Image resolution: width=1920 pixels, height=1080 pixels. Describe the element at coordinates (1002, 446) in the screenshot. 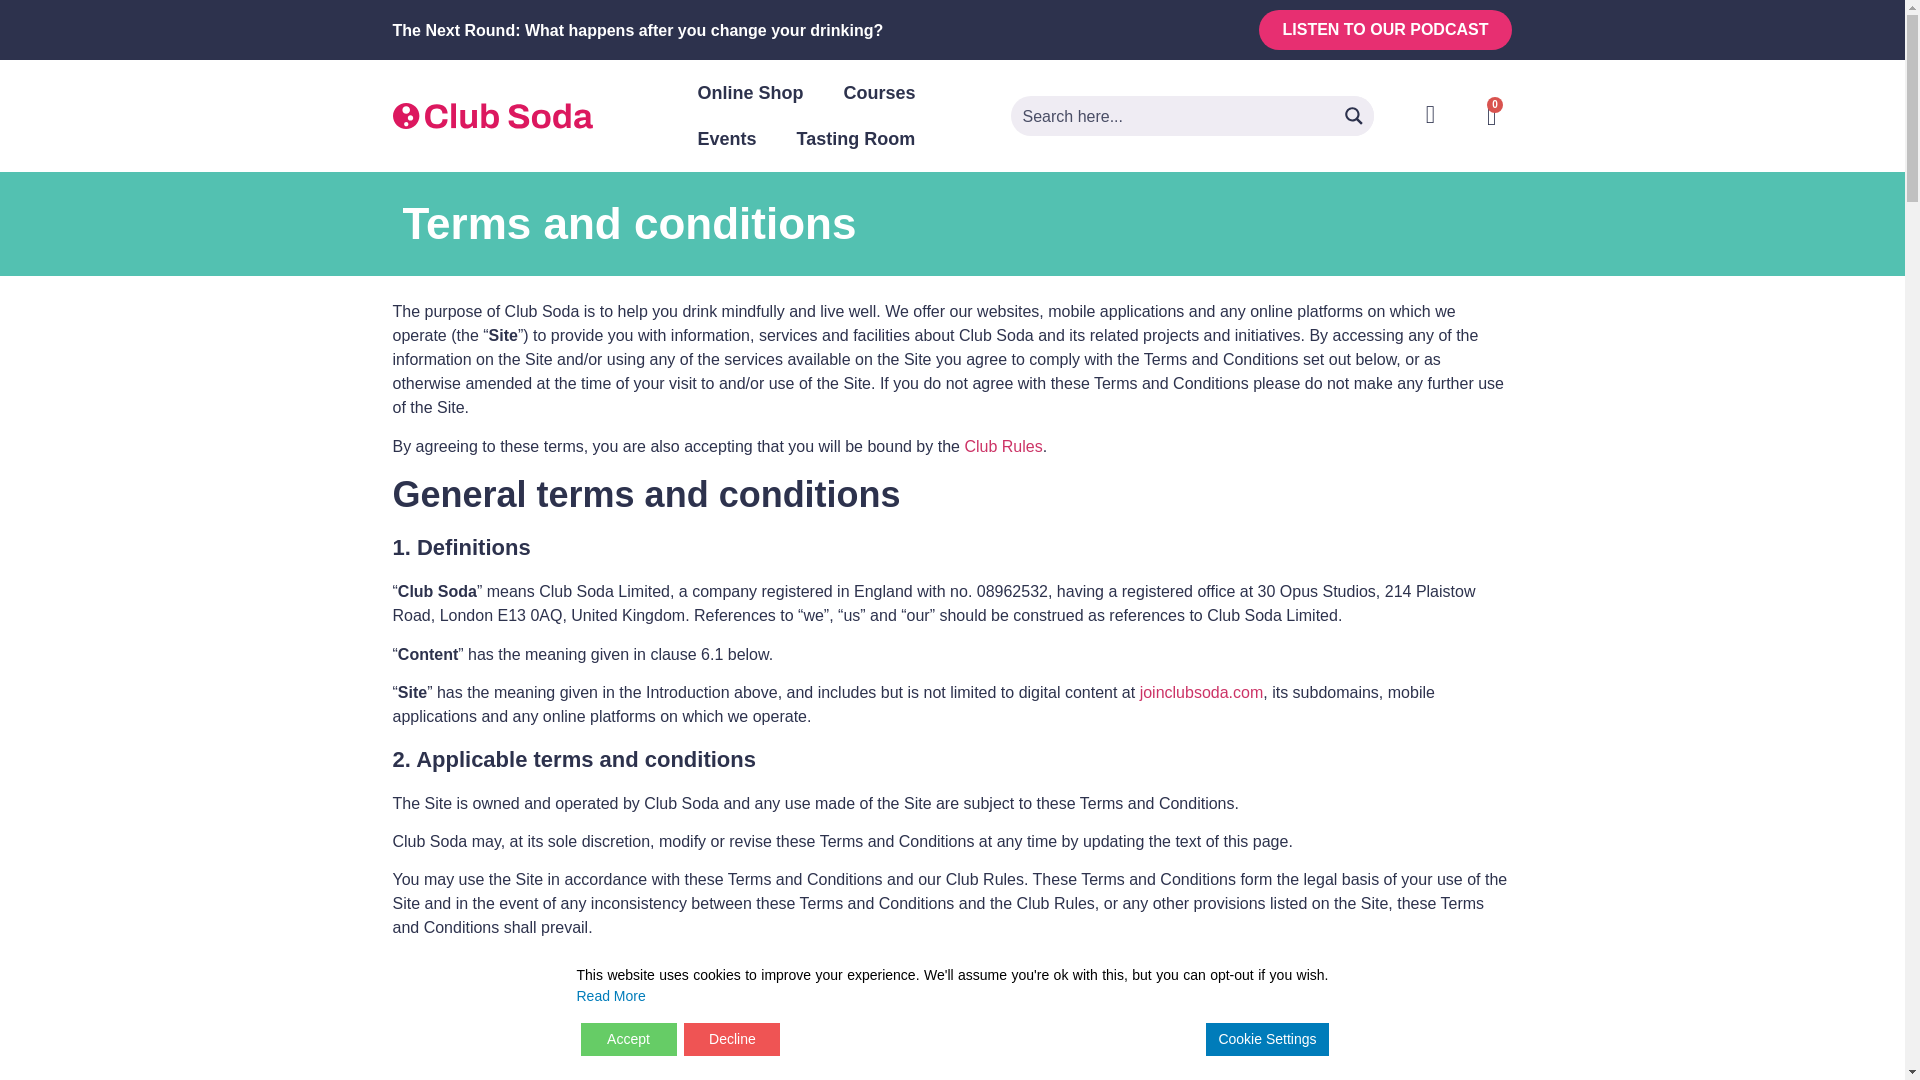

I see `Club Rules` at that location.